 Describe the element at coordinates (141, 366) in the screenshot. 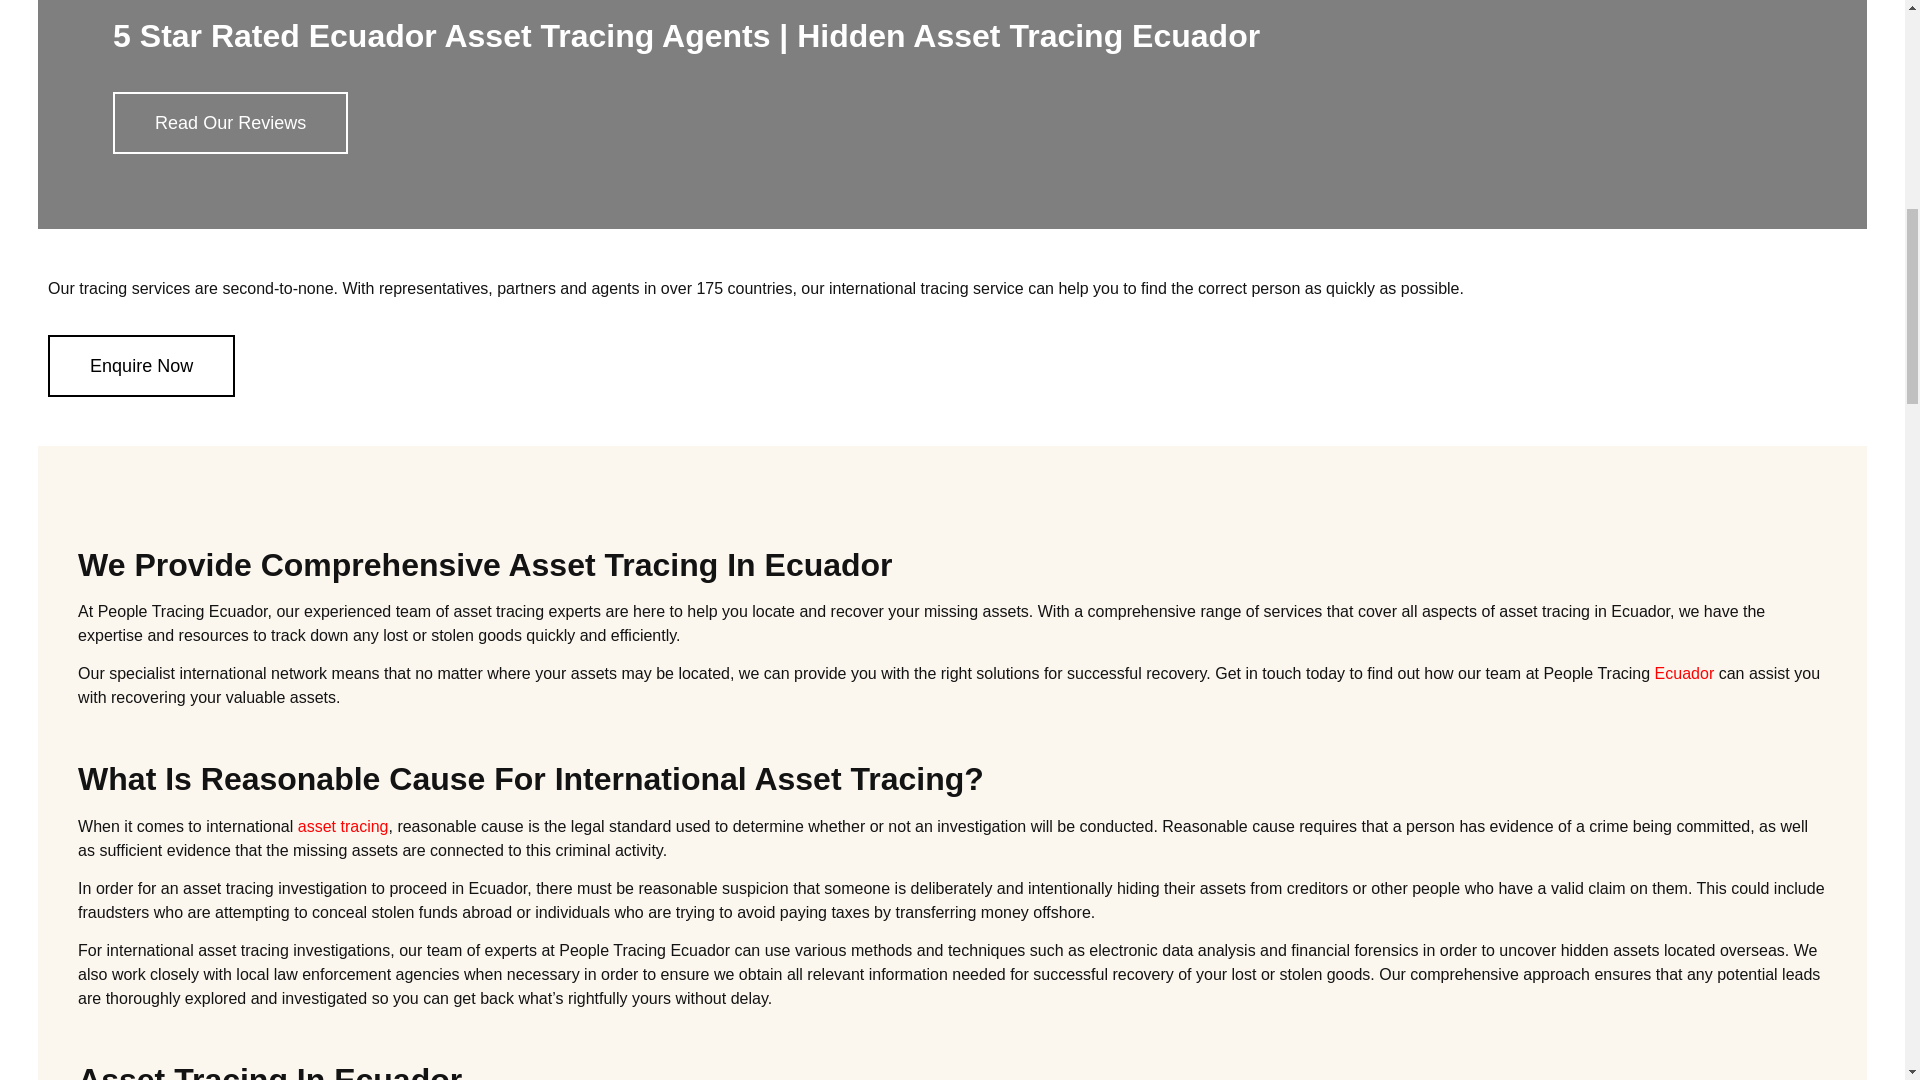

I see `Enquire Now` at that location.